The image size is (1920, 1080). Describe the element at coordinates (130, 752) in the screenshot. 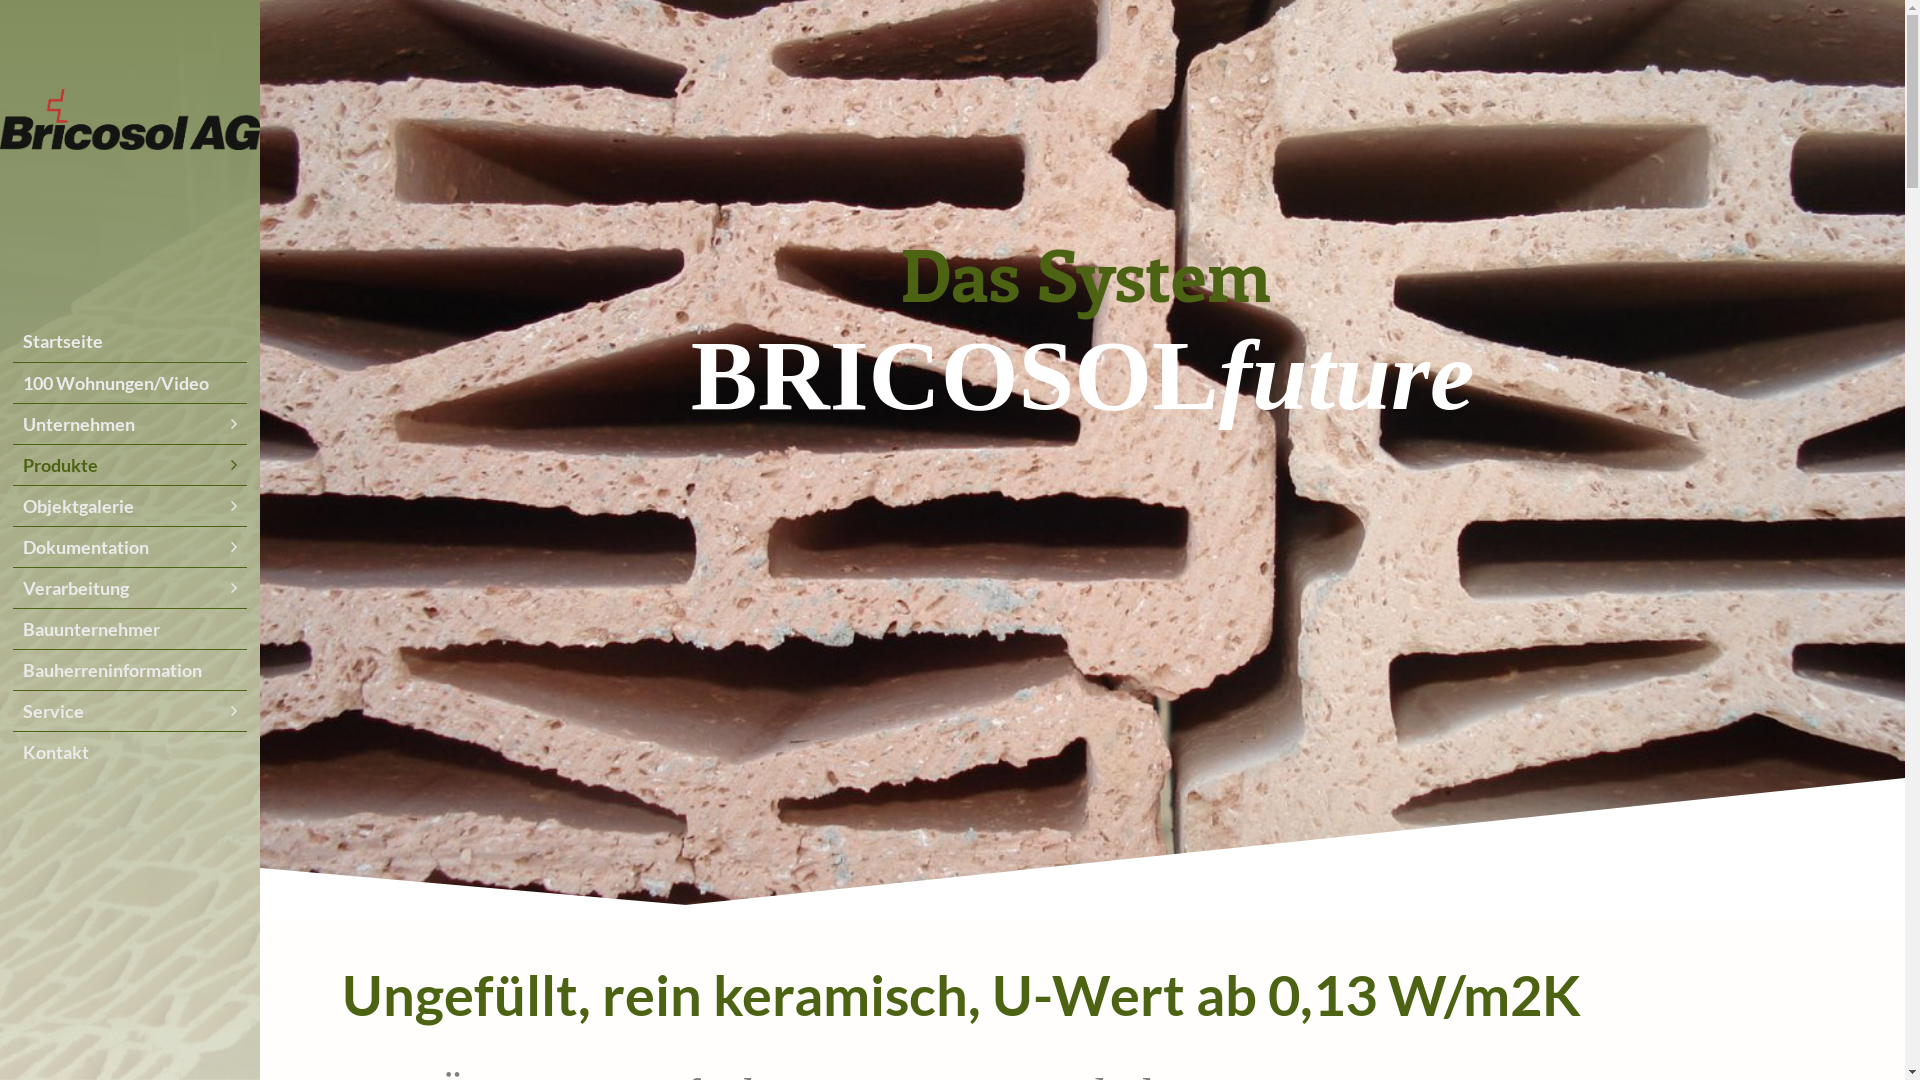

I see `Kontakt` at that location.